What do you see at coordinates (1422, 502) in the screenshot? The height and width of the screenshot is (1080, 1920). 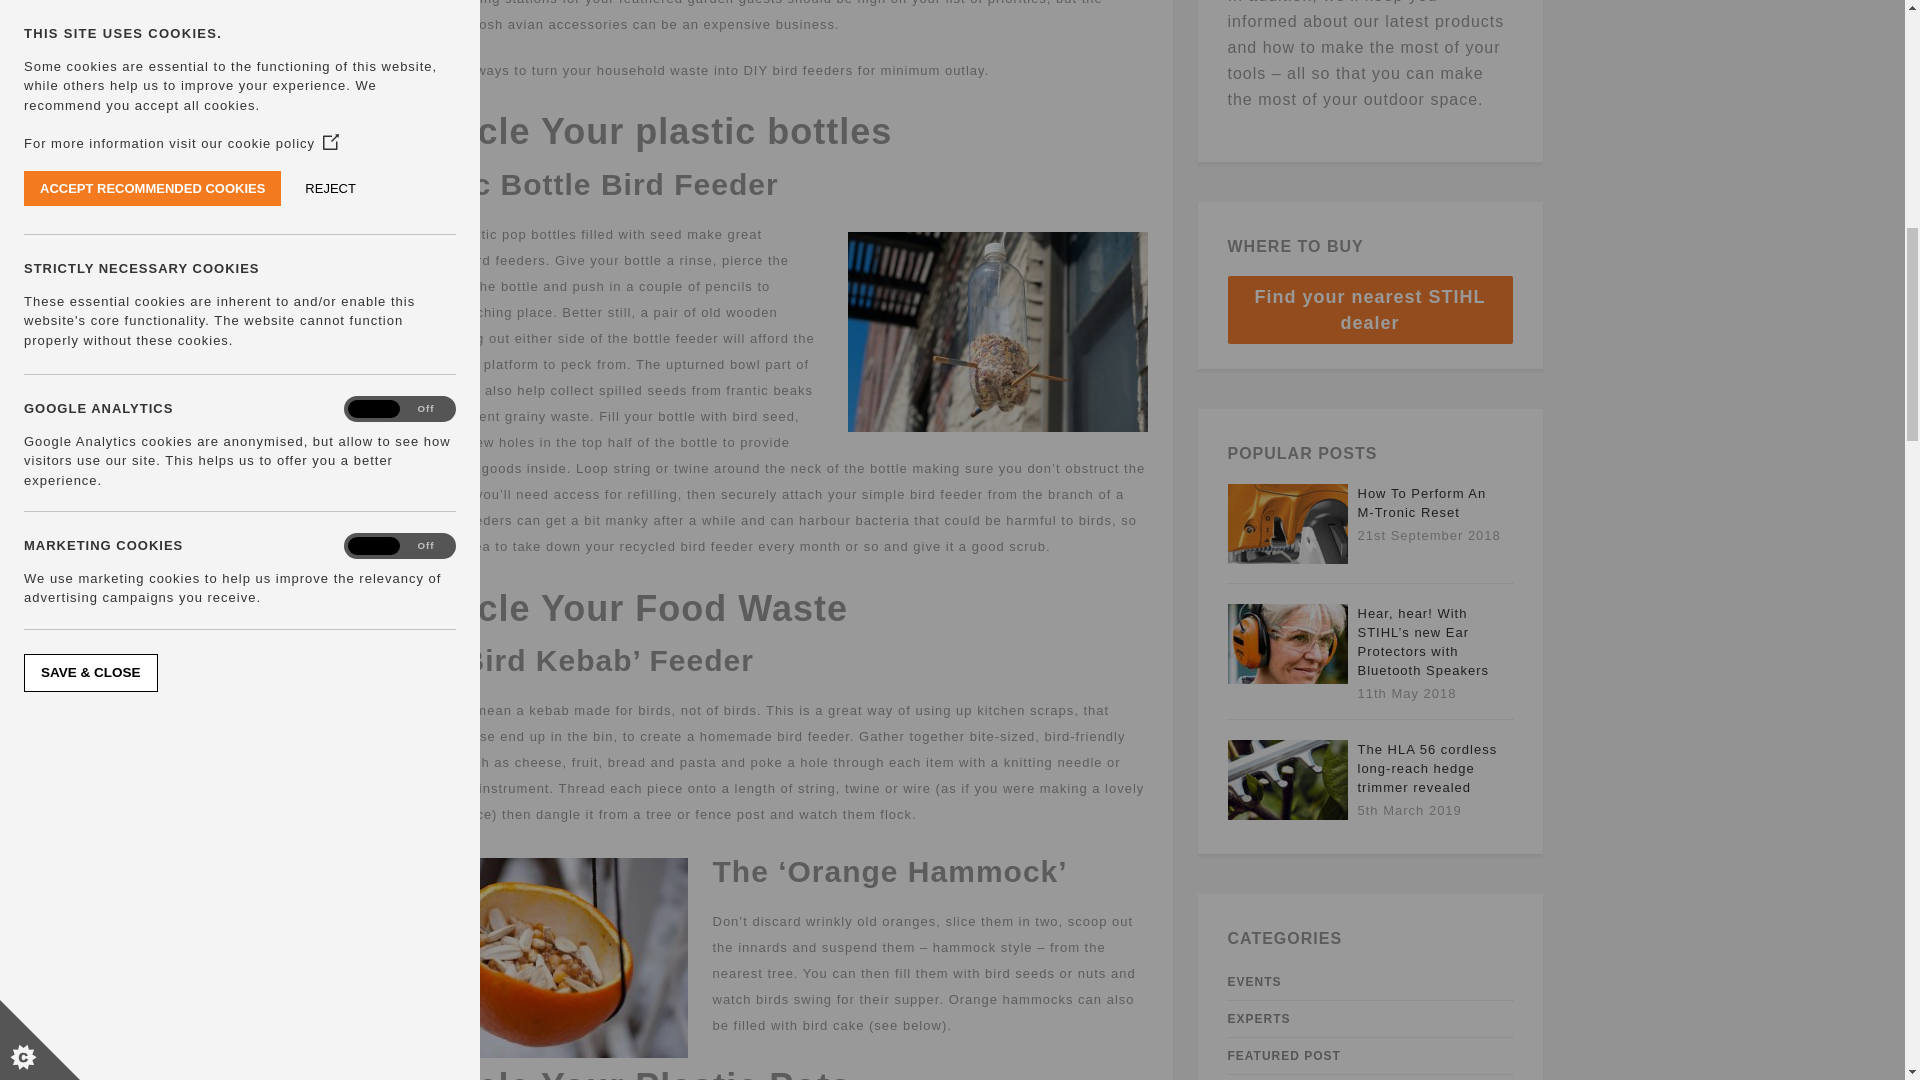 I see `Permanent Link to How To Perform An M-Tronic Reset` at bounding box center [1422, 502].